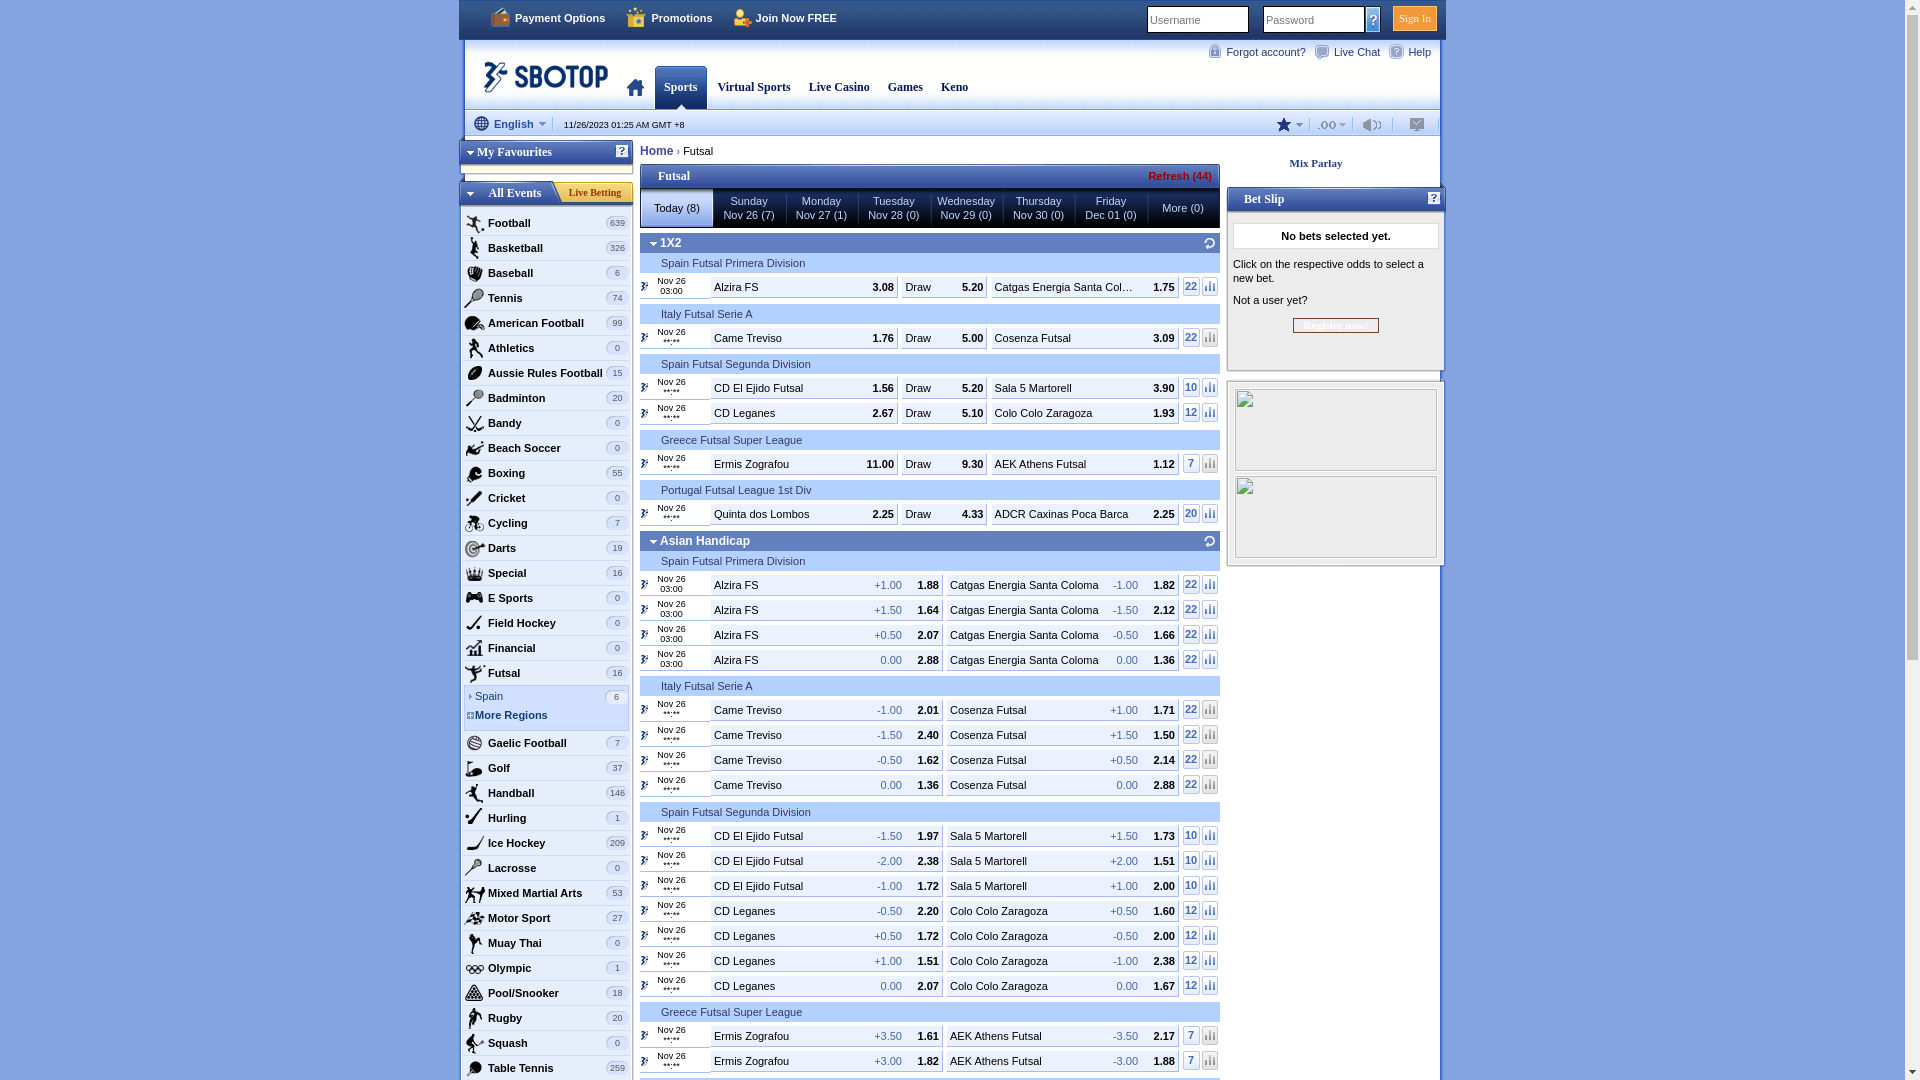 This screenshot has width=1920, height=1080. Describe the element at coordinates (704, 579) in the screenshot. I see `Add to my favourites` at that location.